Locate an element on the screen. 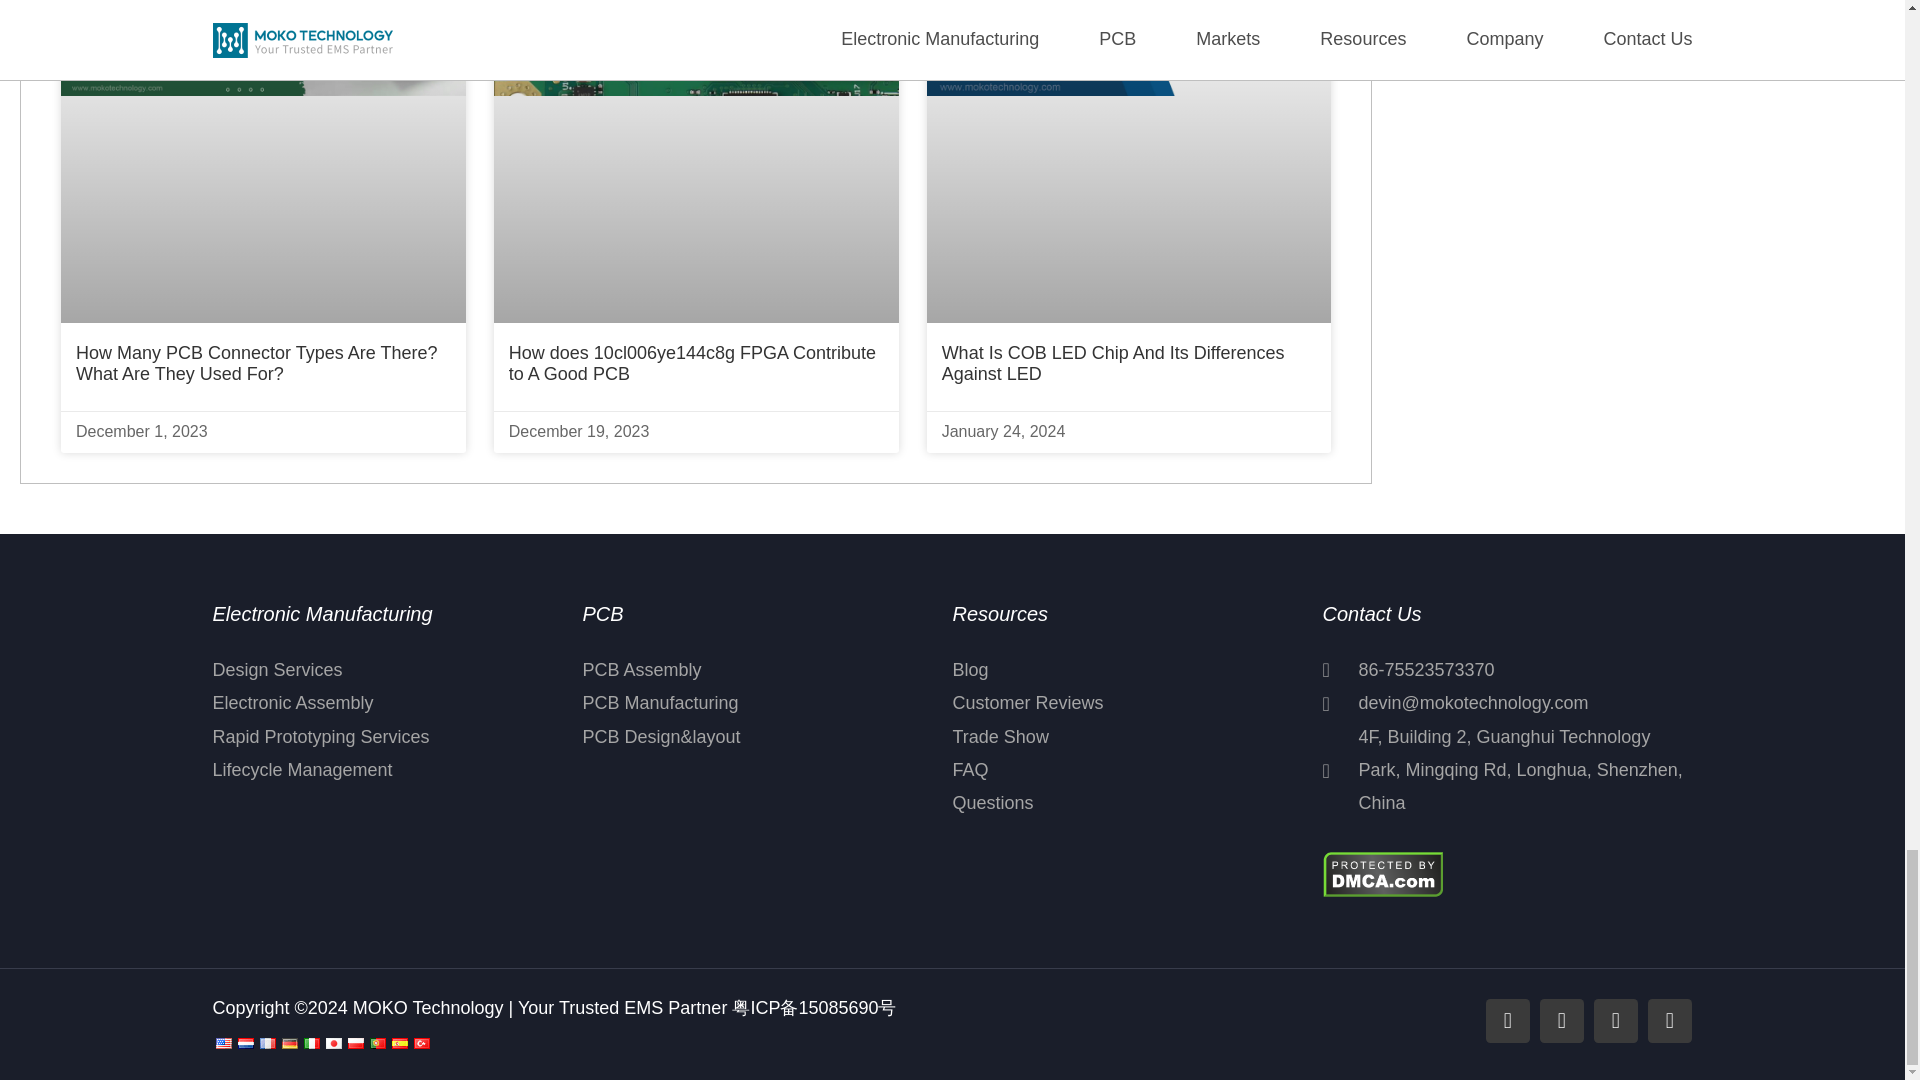  Polski is located at coordinates (354, 1042).